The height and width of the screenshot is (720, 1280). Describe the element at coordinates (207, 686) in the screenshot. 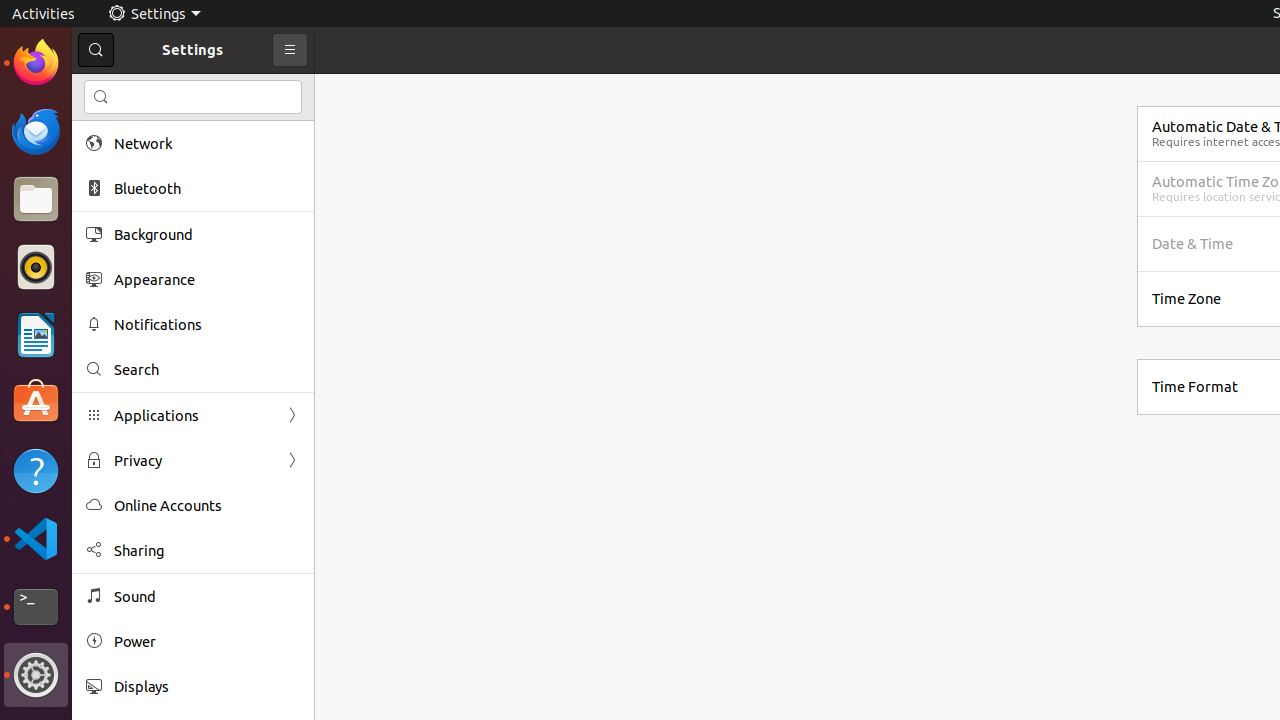

I see `Displays` at that location.